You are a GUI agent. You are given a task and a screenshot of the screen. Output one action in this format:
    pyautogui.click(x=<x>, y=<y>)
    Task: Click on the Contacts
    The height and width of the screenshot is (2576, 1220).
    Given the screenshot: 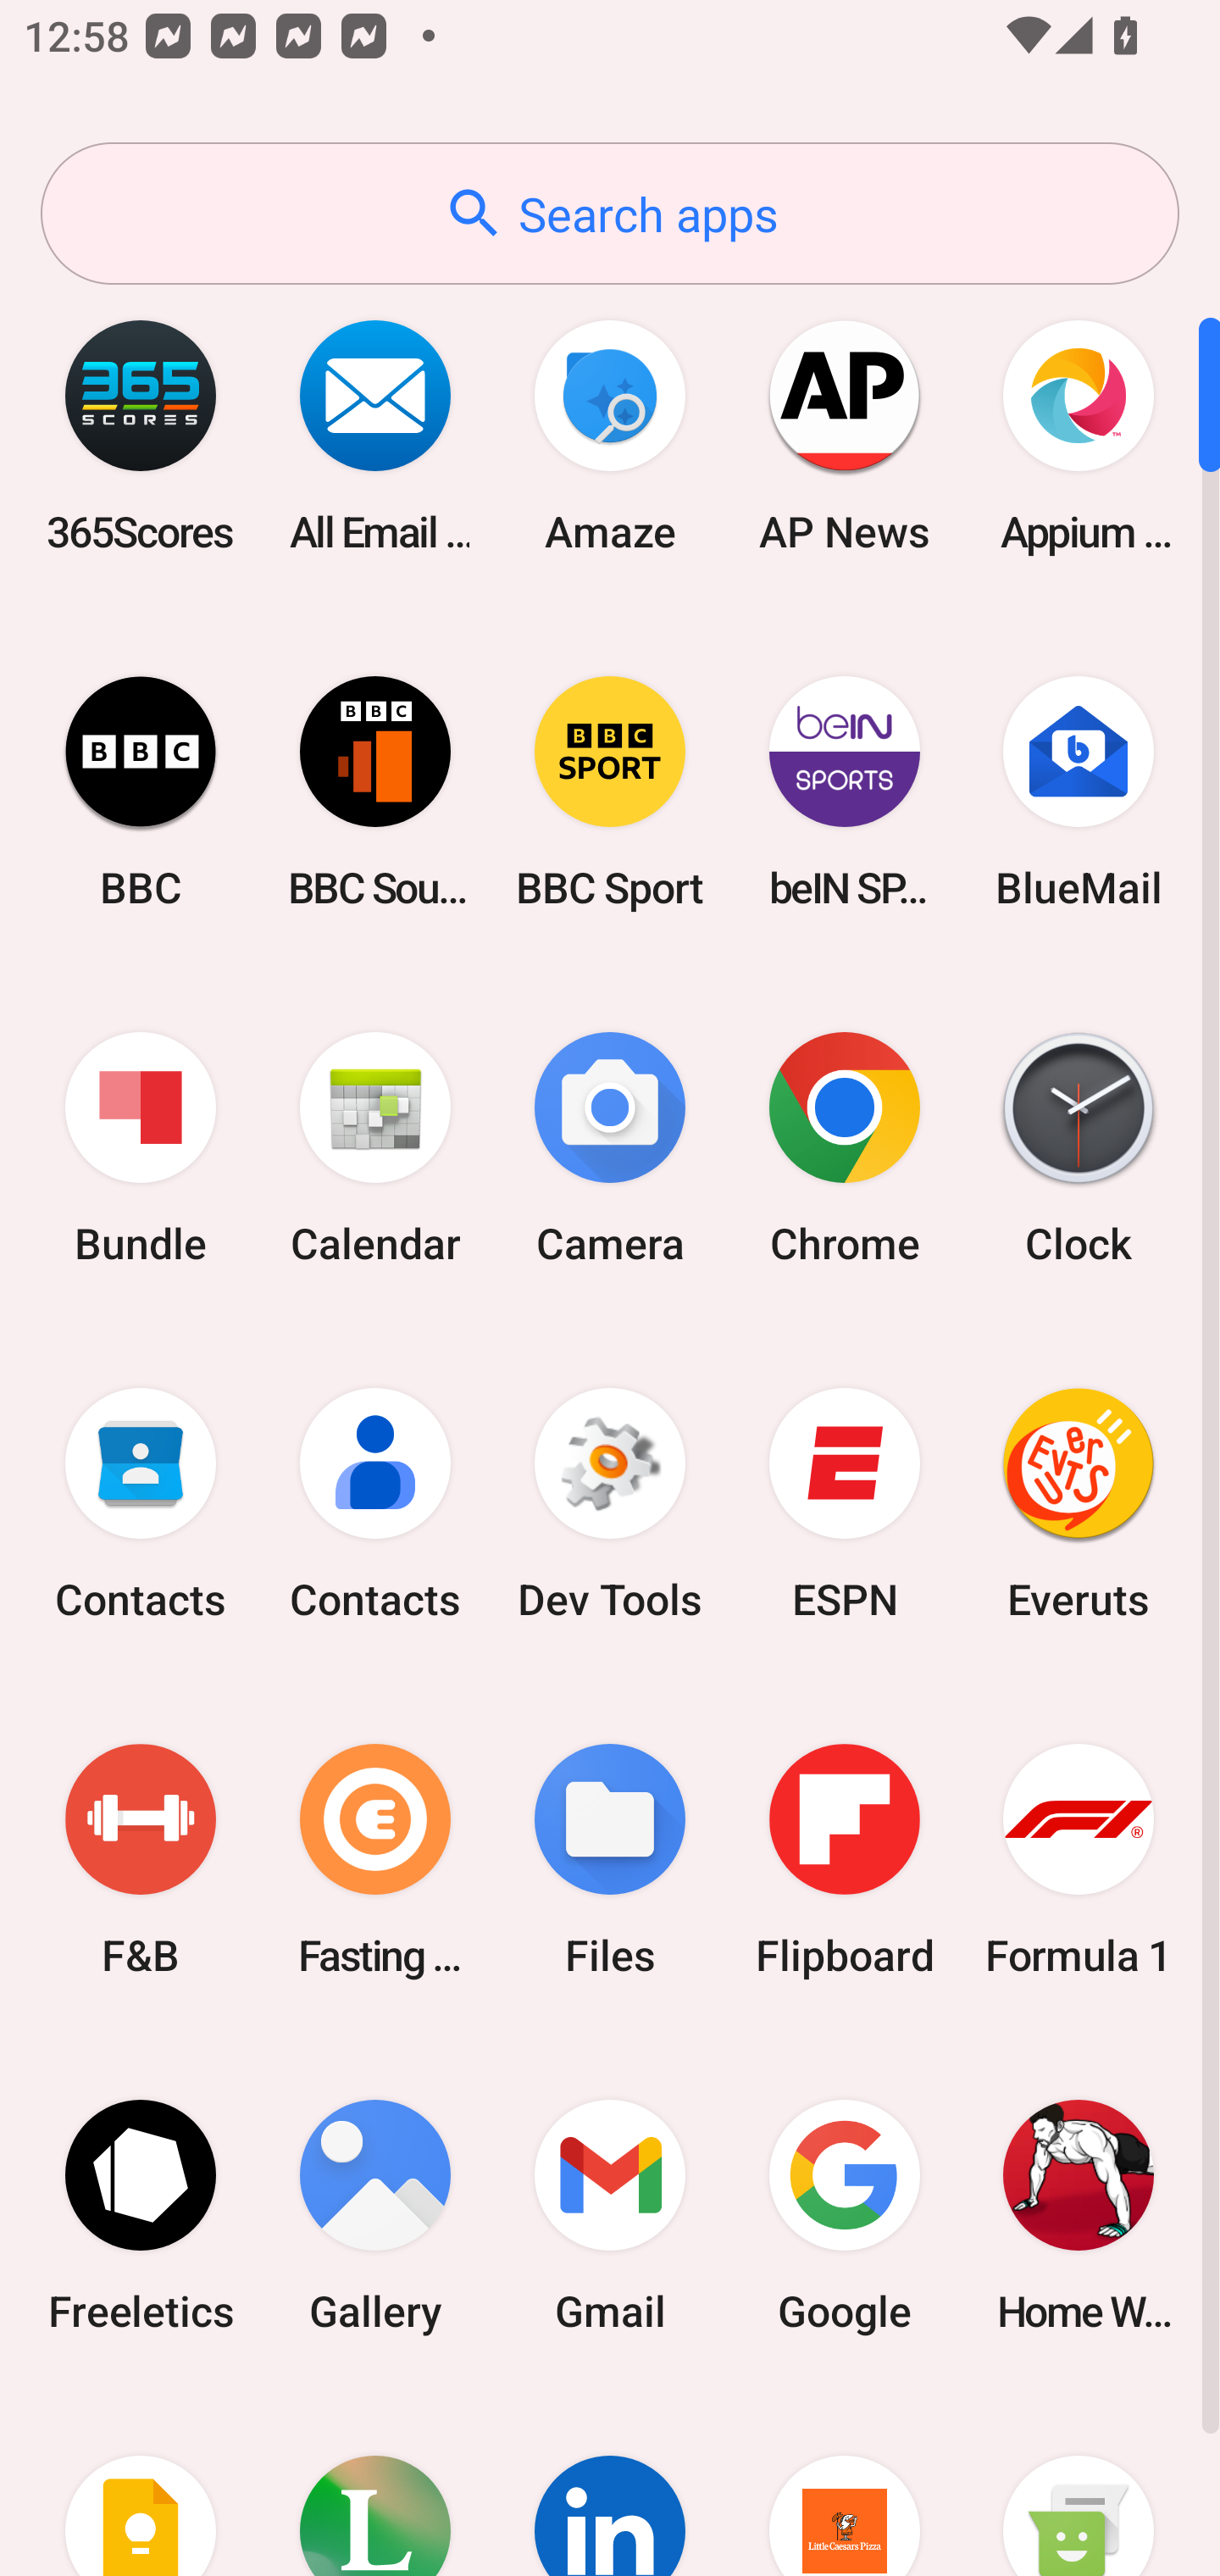 What is the action you would take?
    pyautogui.click(x=141, y=1504)
    